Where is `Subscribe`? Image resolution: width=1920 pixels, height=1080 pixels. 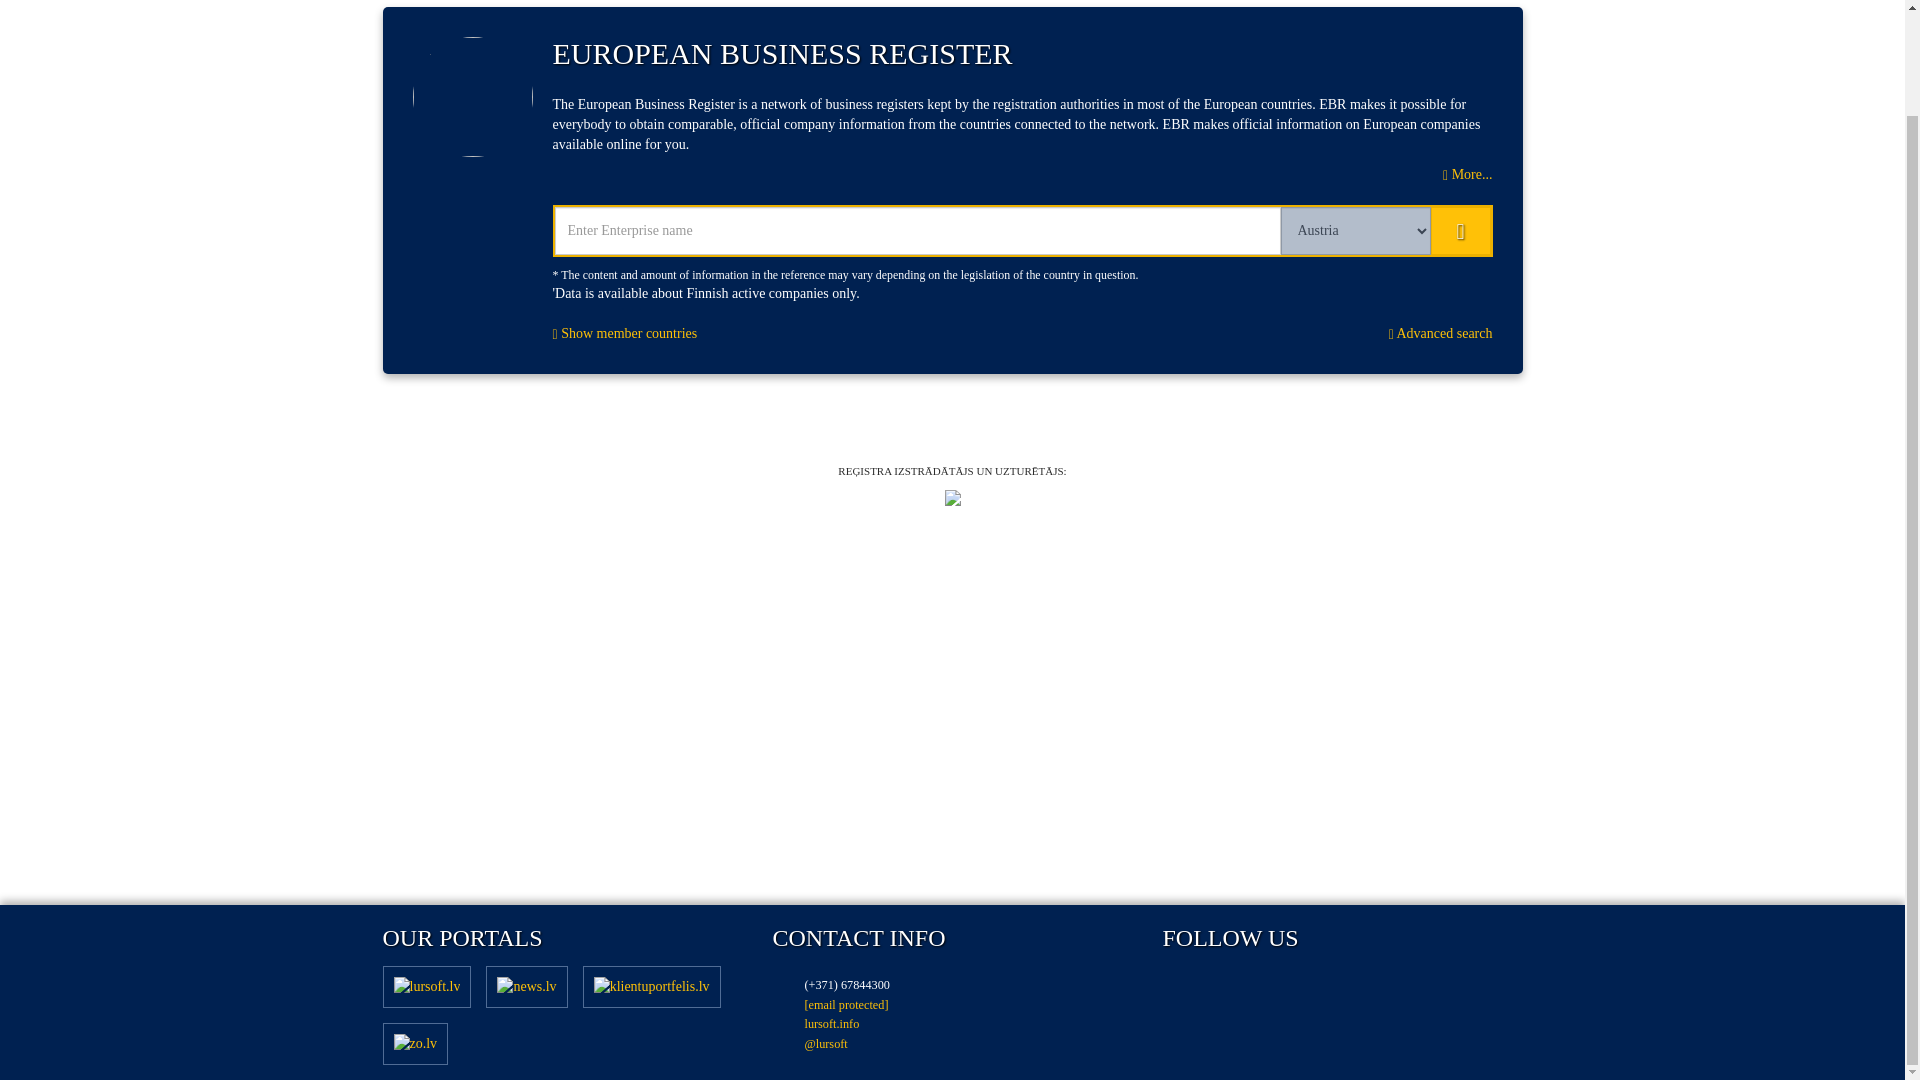 Subscribe is located at coordinates (1186, 990).